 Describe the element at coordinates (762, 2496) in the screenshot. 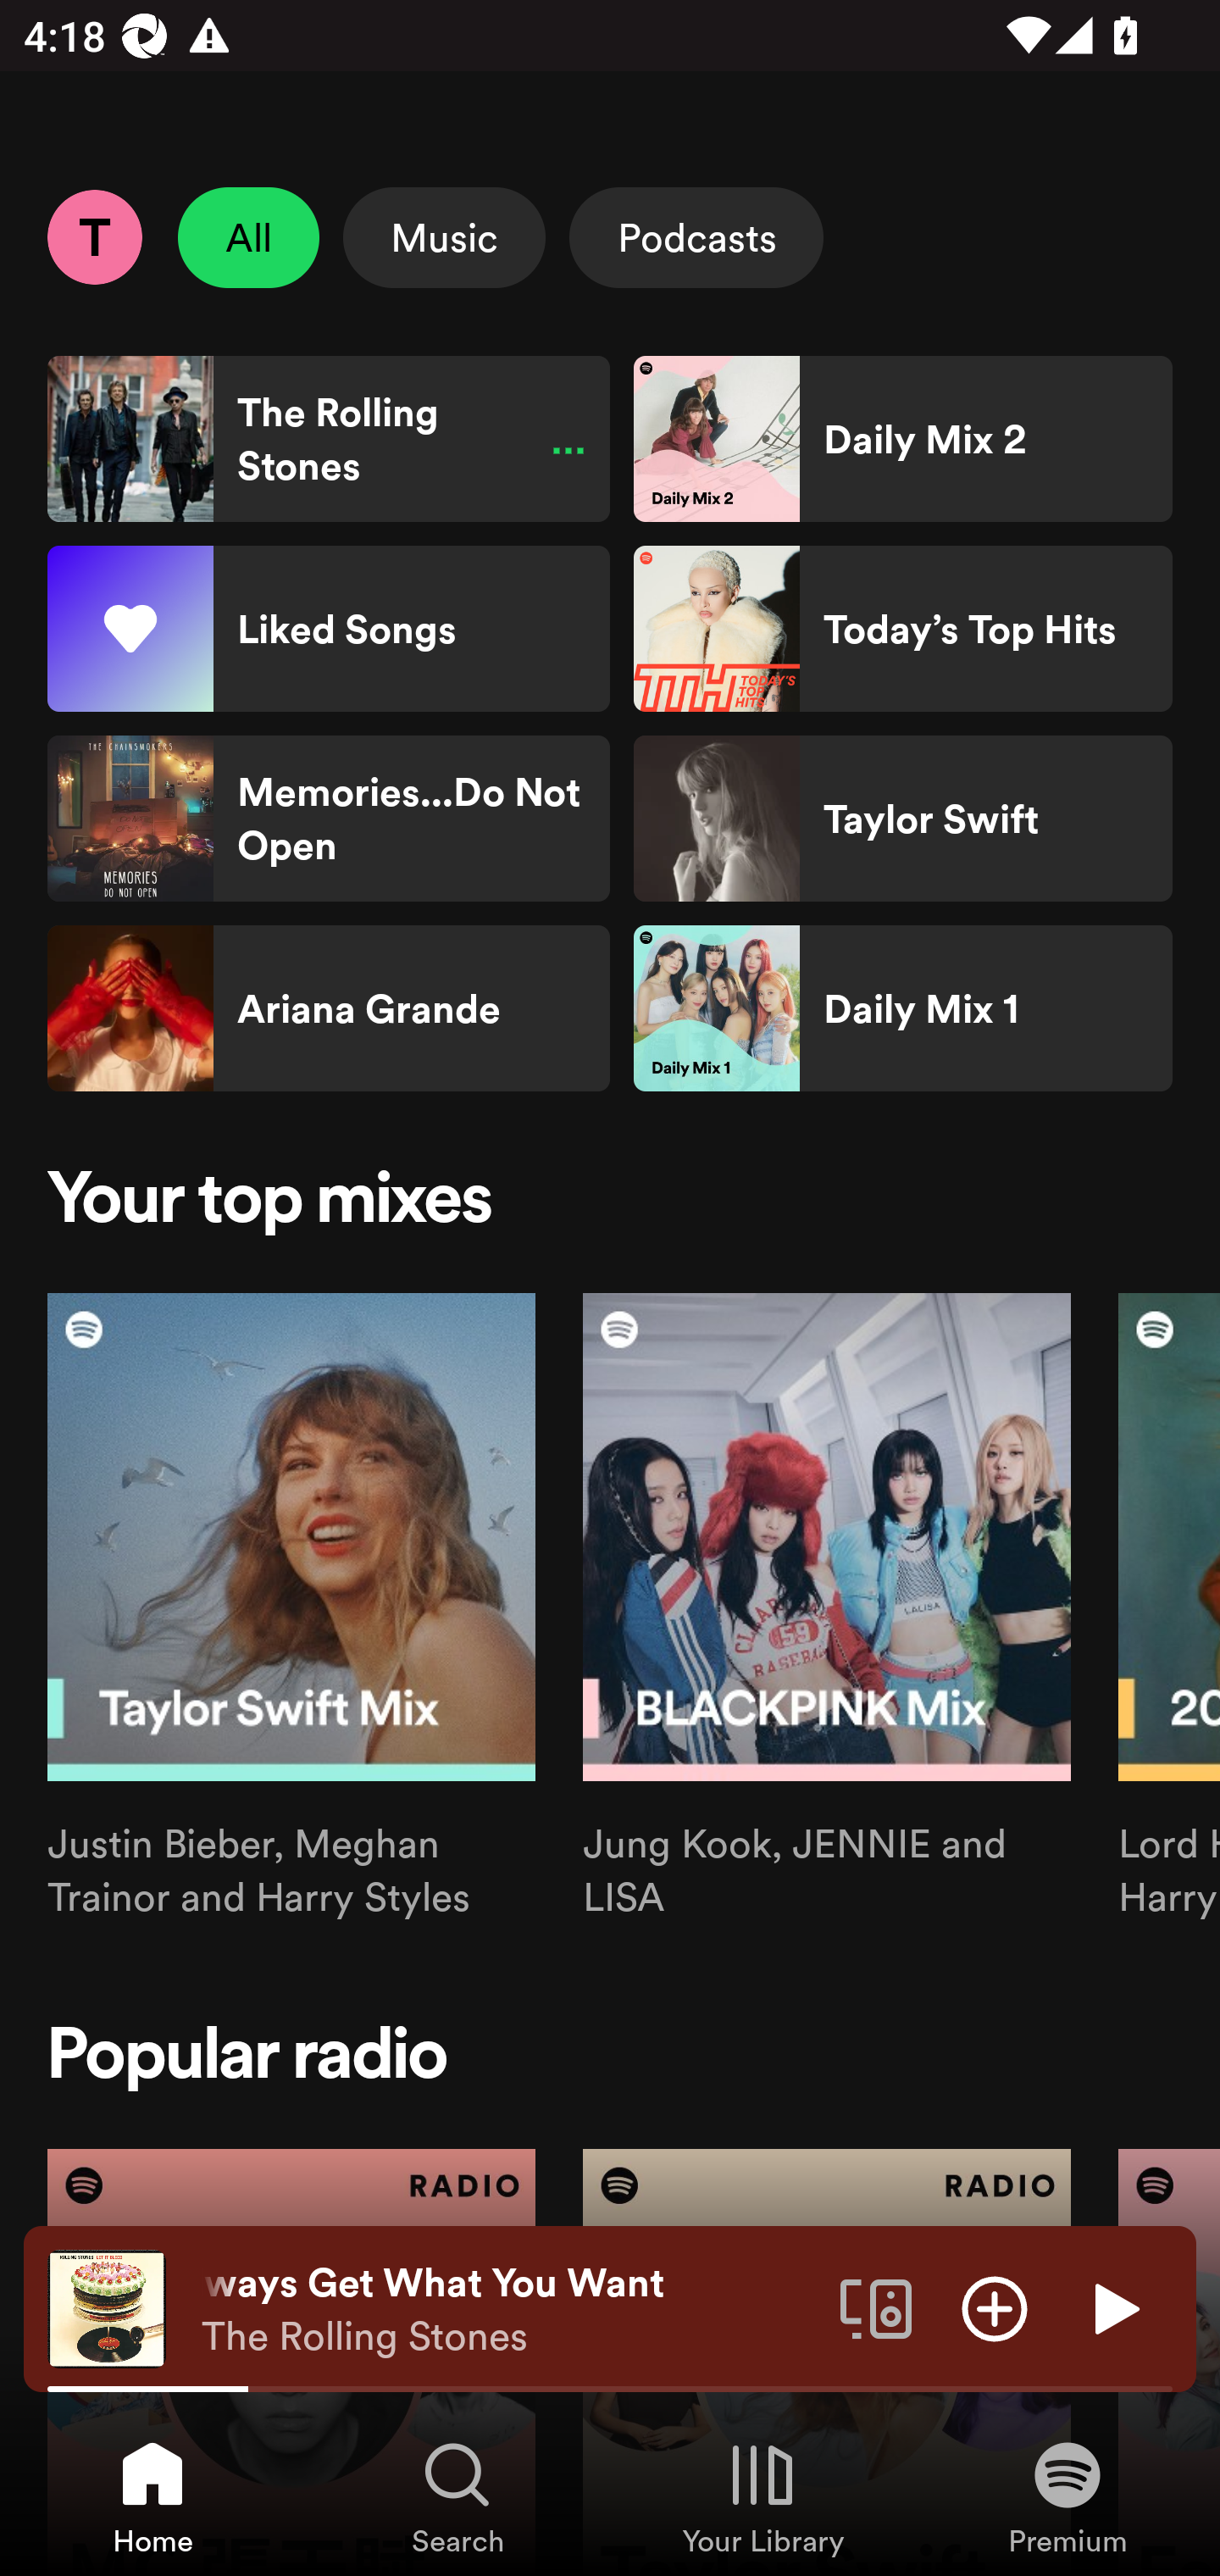

I see `Your Library, Tab 3 of 4 Your Library Your Library` at that location.